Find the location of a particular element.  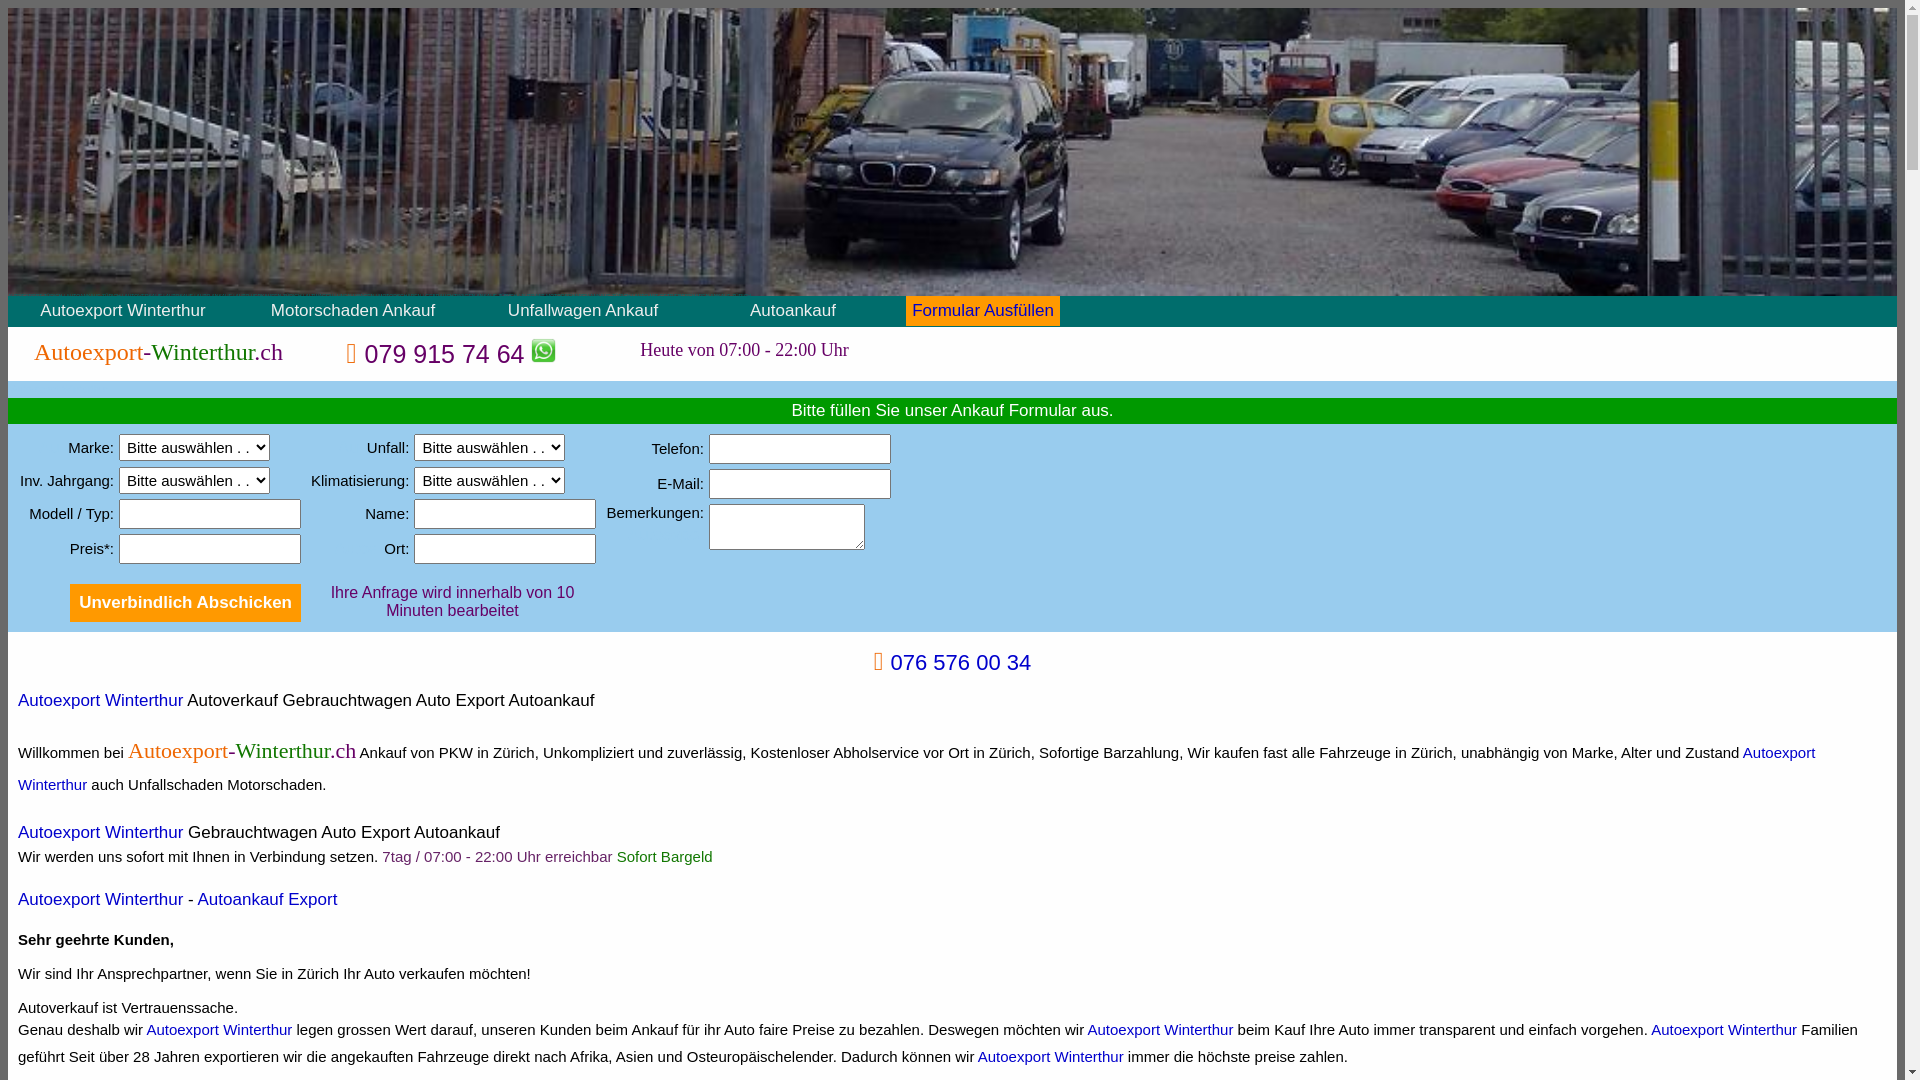

Autoankauf is located at coordinates (793, 310).